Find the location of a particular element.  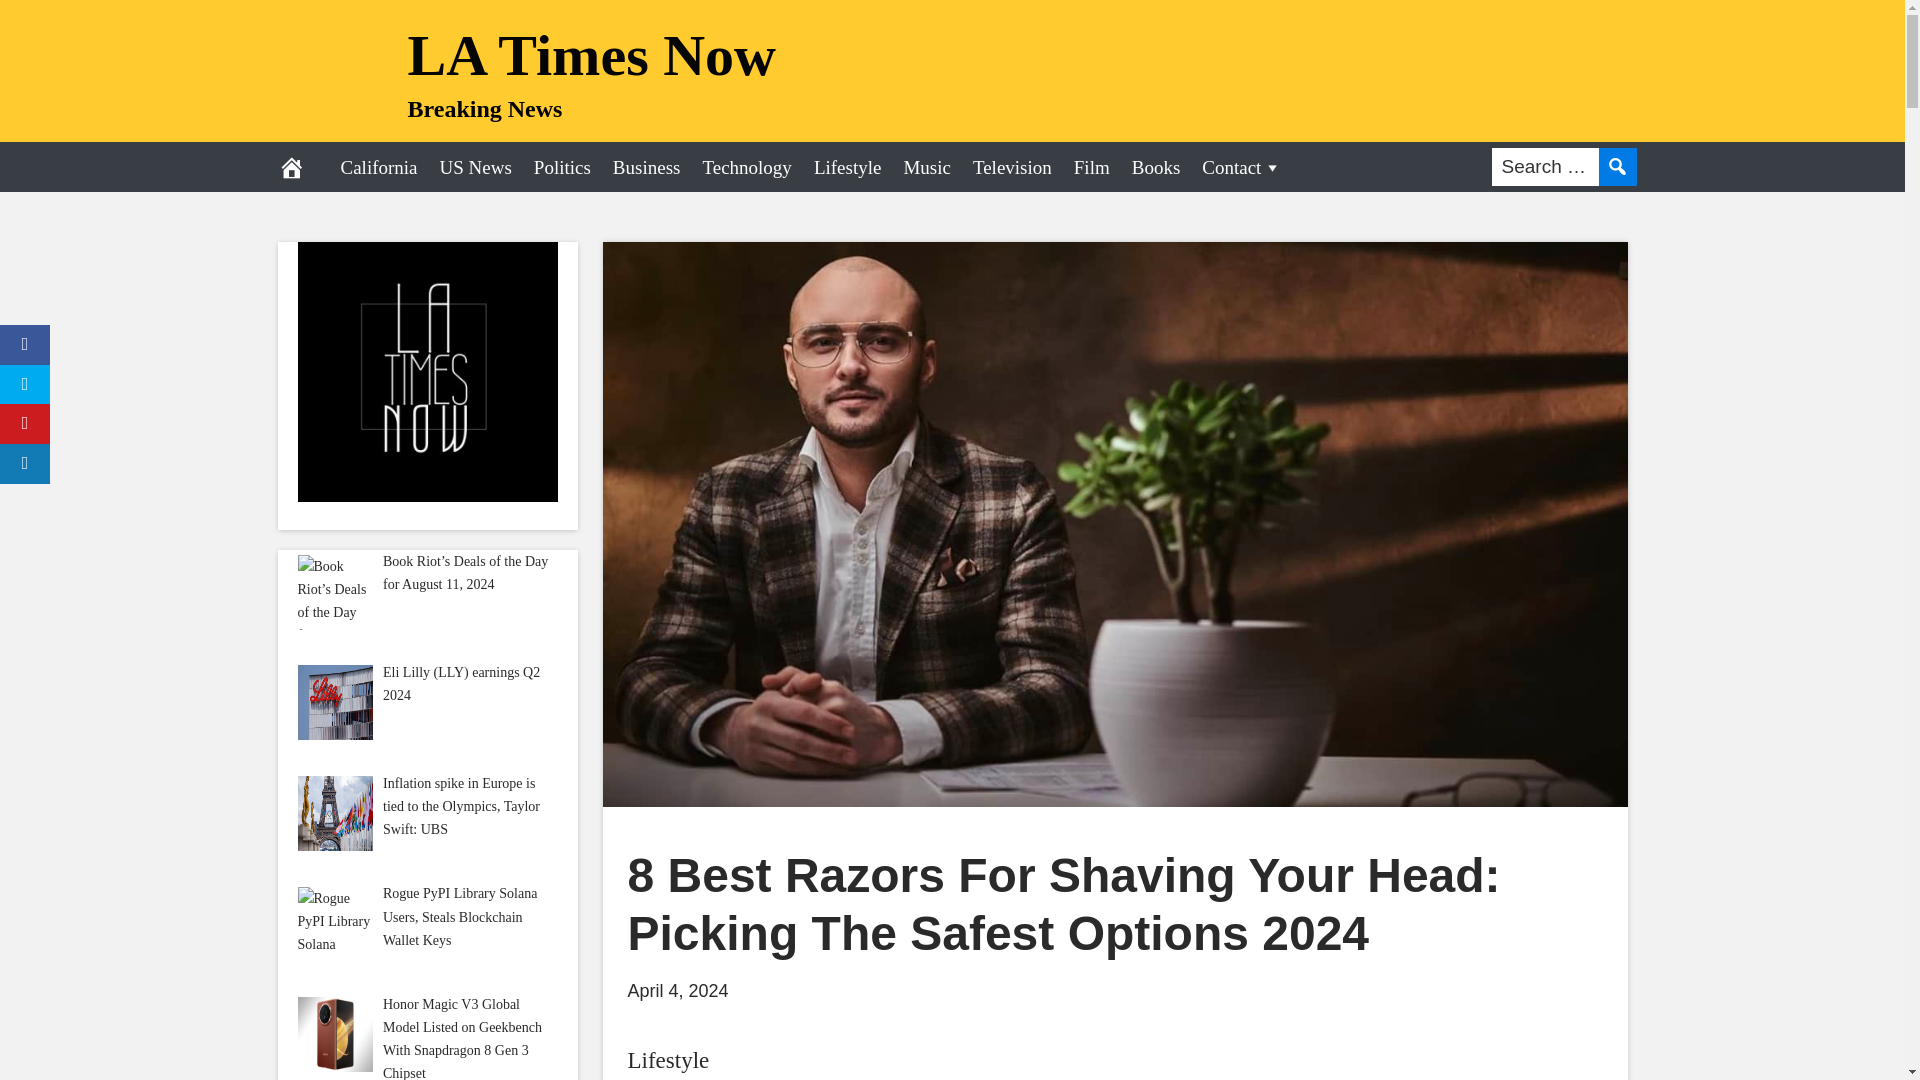

Politics is located at coordinates (562, 166).